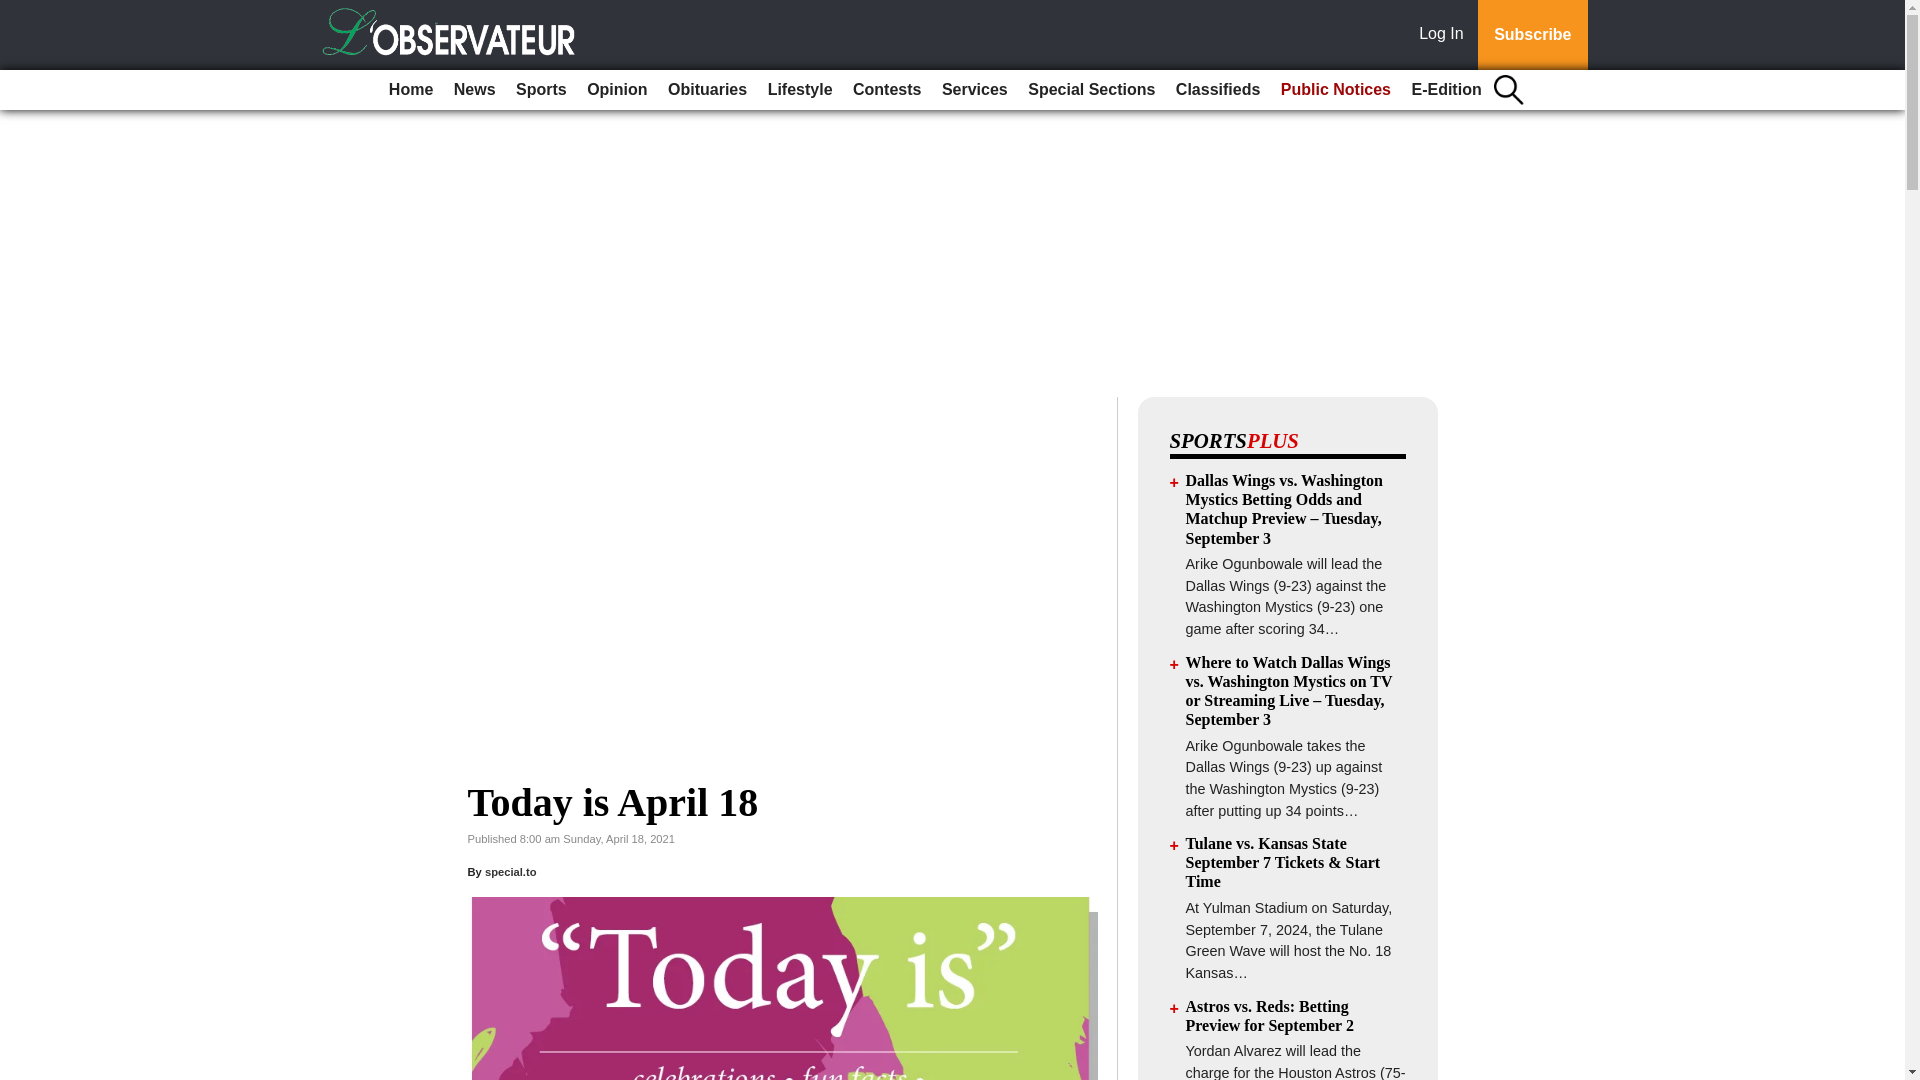  Describe the element at coordinates (616, 90) in the screenshot. I see `Opinion` at that location.